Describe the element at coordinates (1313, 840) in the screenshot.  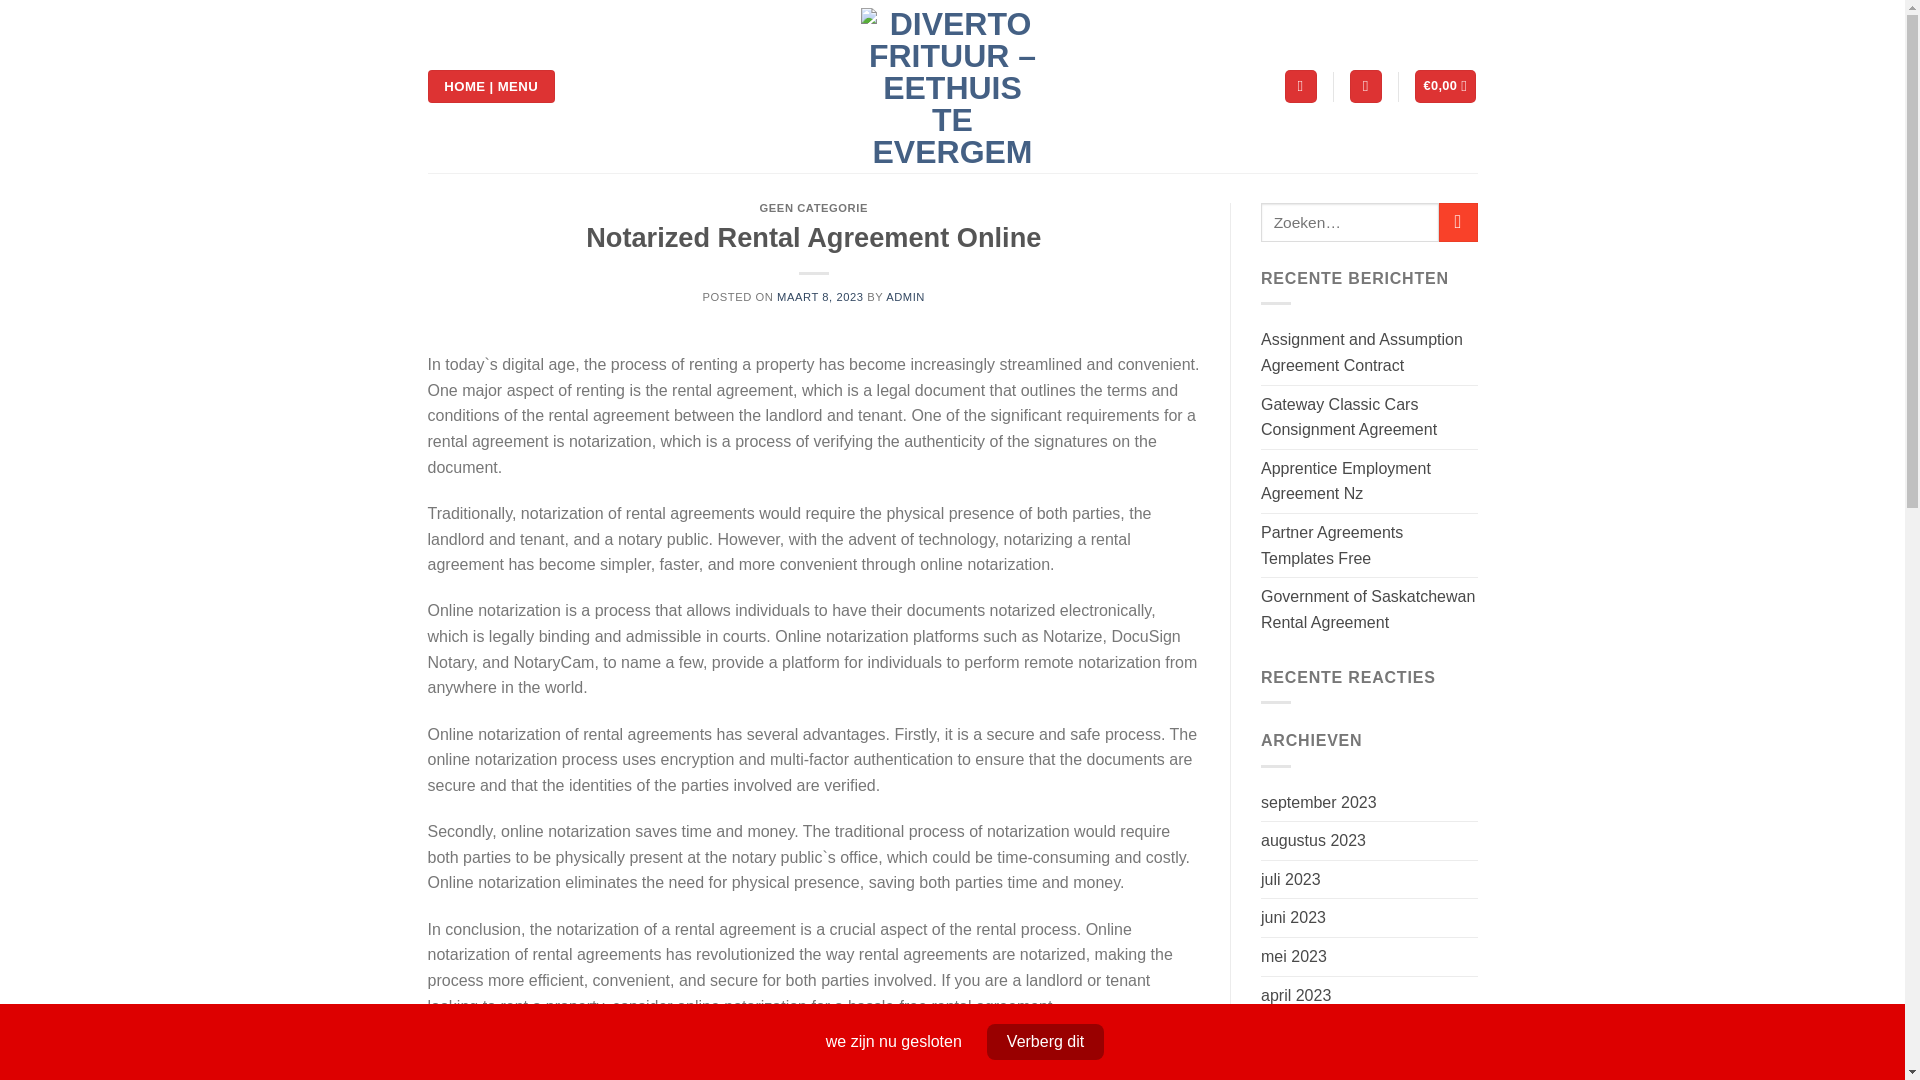
I see `augustus 2023` at that location.